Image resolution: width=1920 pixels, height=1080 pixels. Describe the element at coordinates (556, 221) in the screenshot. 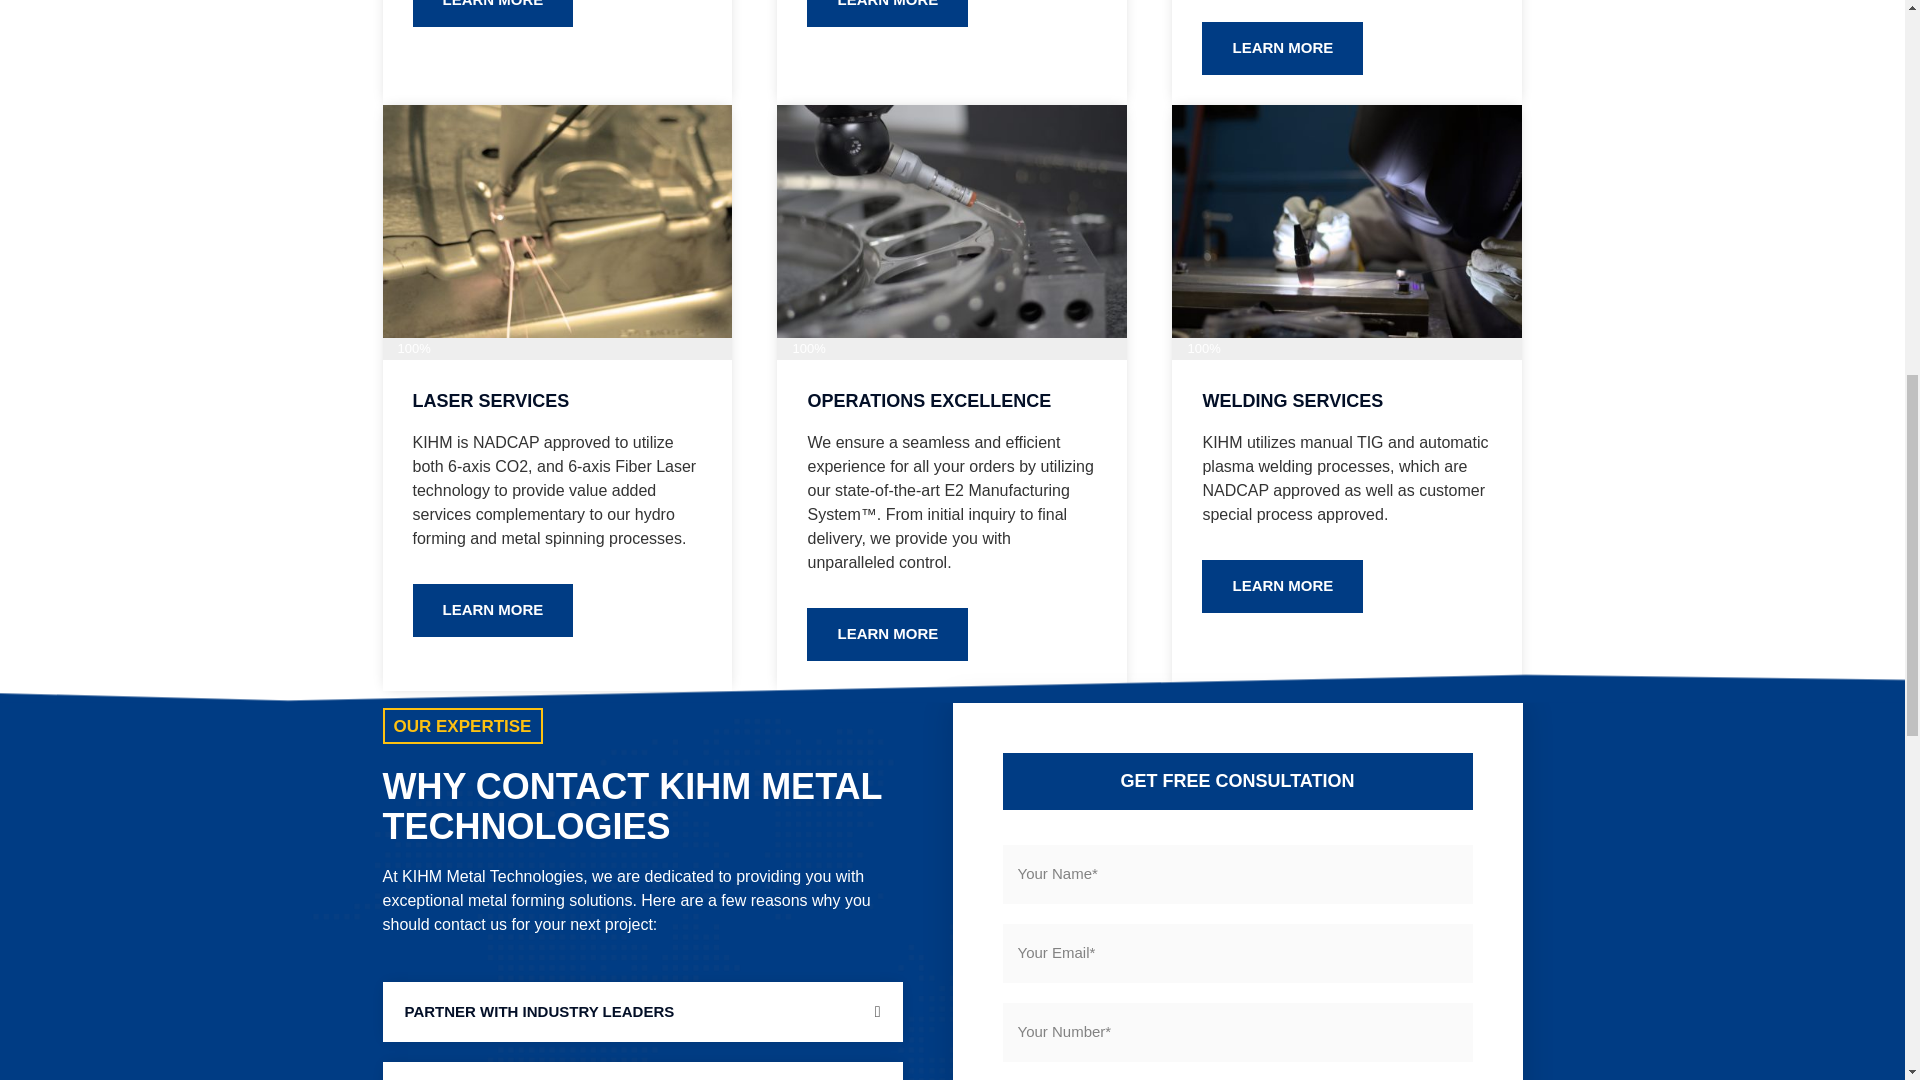

I see `laser` at that location.